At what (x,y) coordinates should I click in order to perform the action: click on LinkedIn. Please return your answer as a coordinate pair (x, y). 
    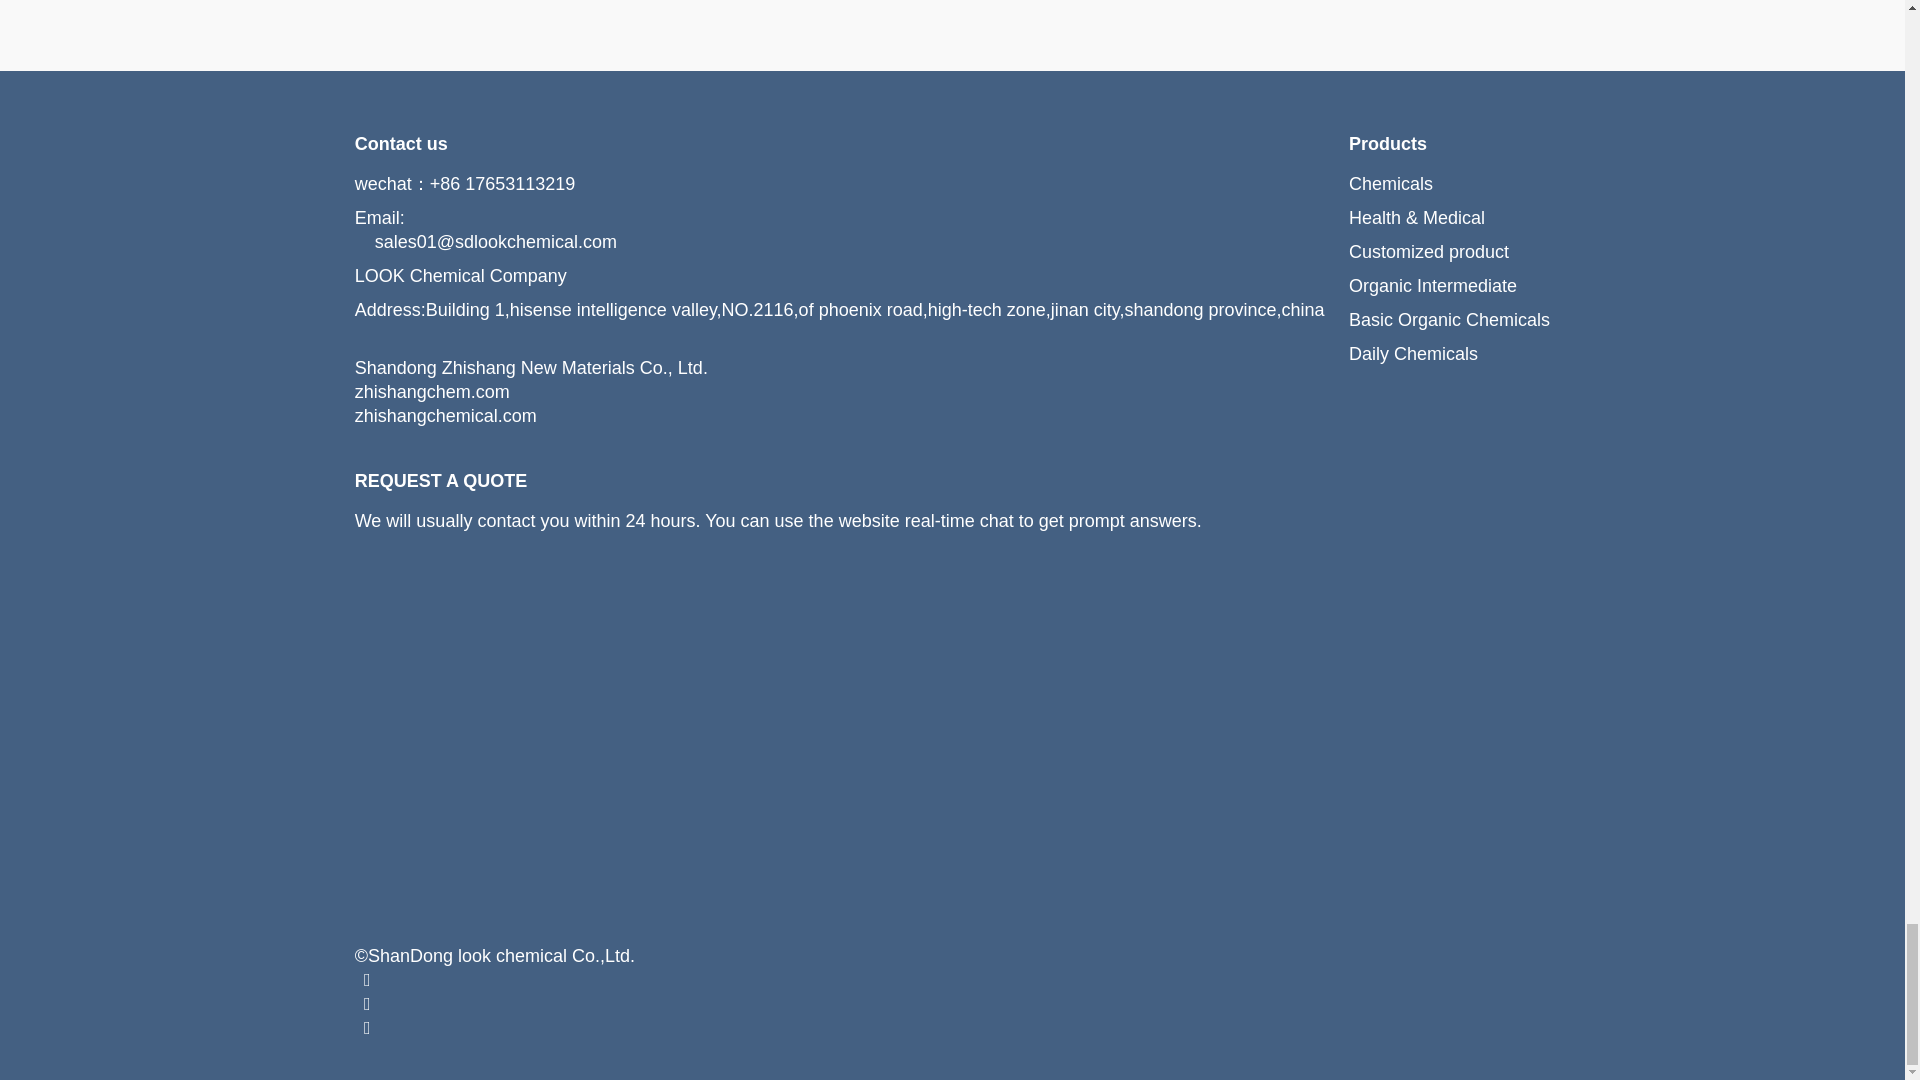
    Looking at the image, I should click on (368, 1028).